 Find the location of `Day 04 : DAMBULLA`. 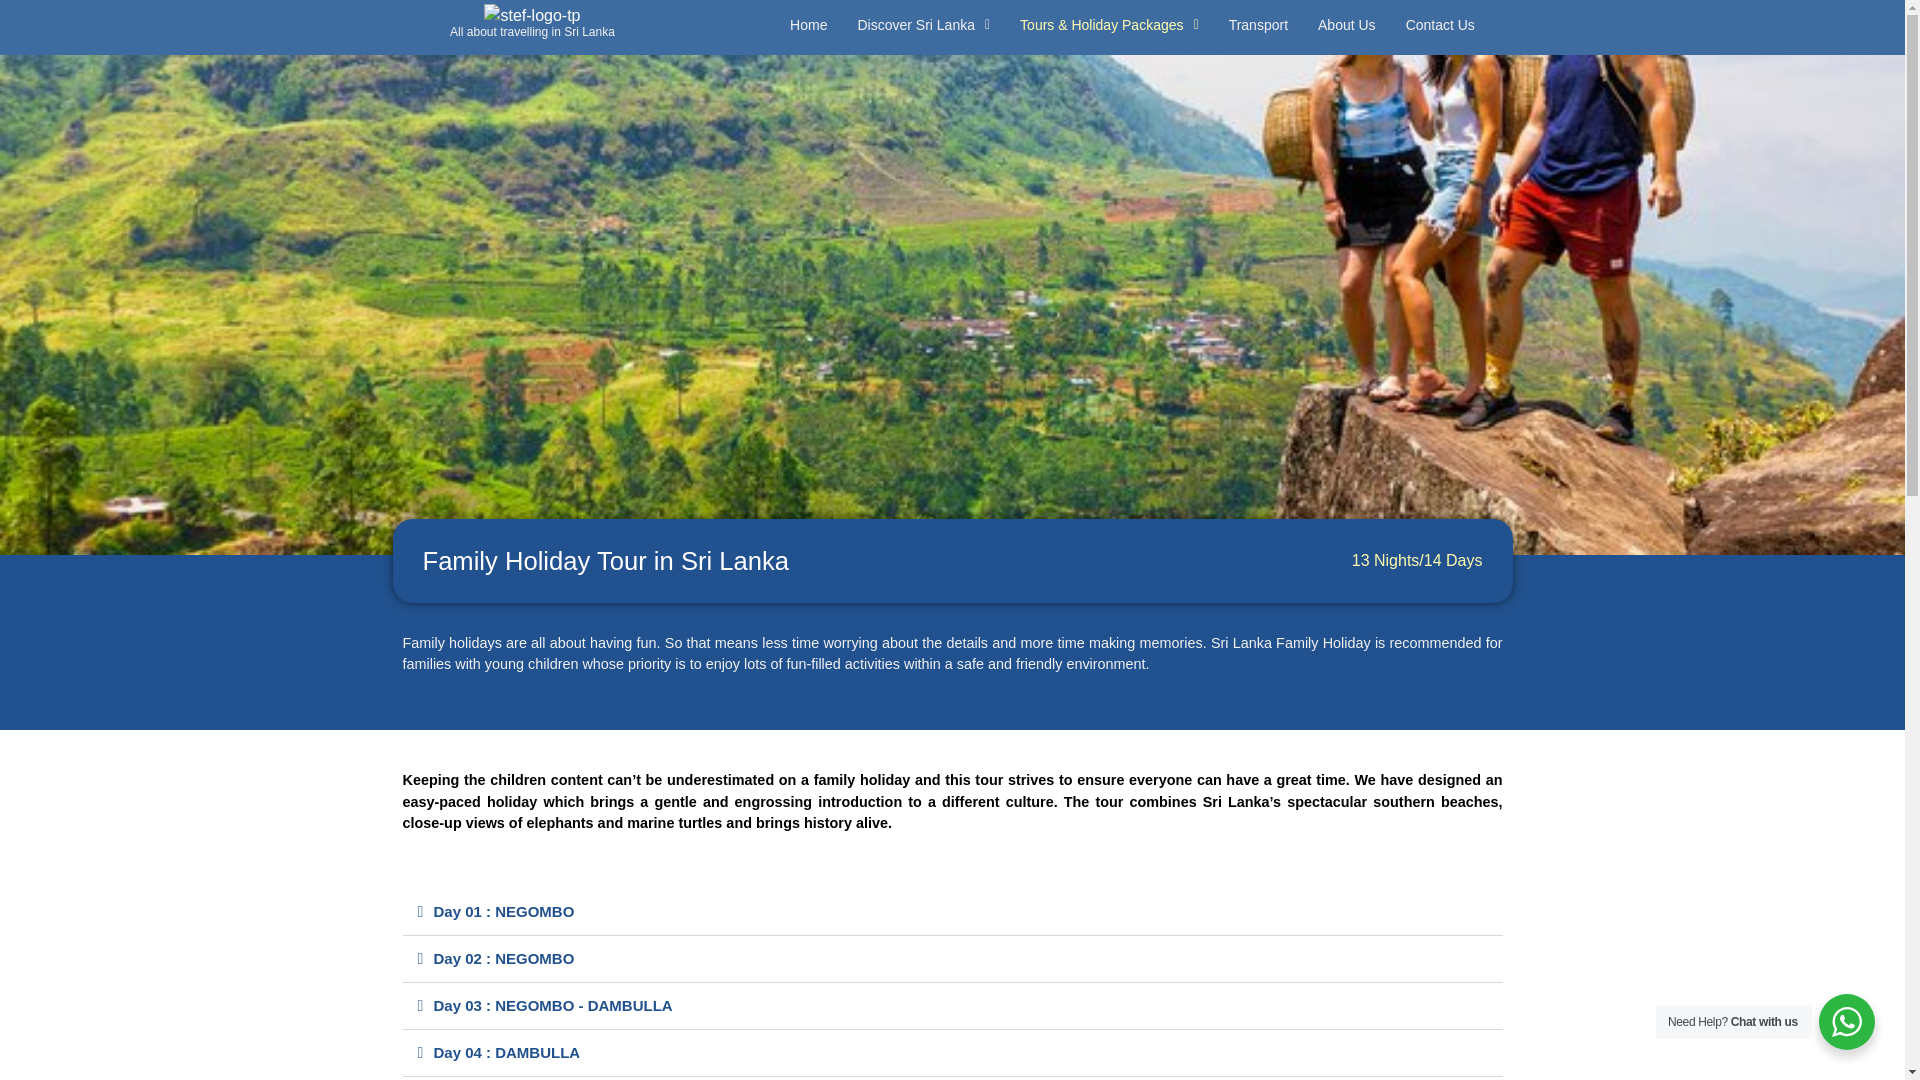

Day 04 : DAMBULLA is located at coordinates (507, 1052).